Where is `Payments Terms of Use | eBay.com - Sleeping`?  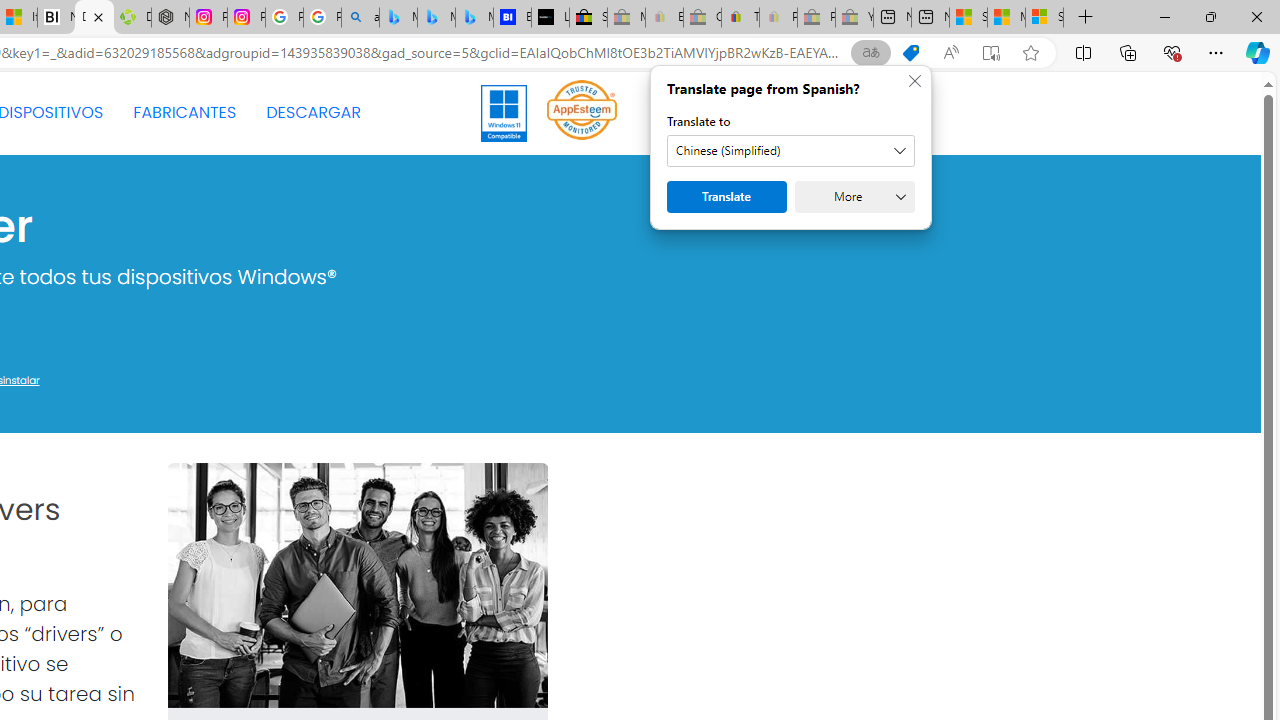
Payments Terms of Use | eBay.com - Sleeping is located at coordinates (778, 18).